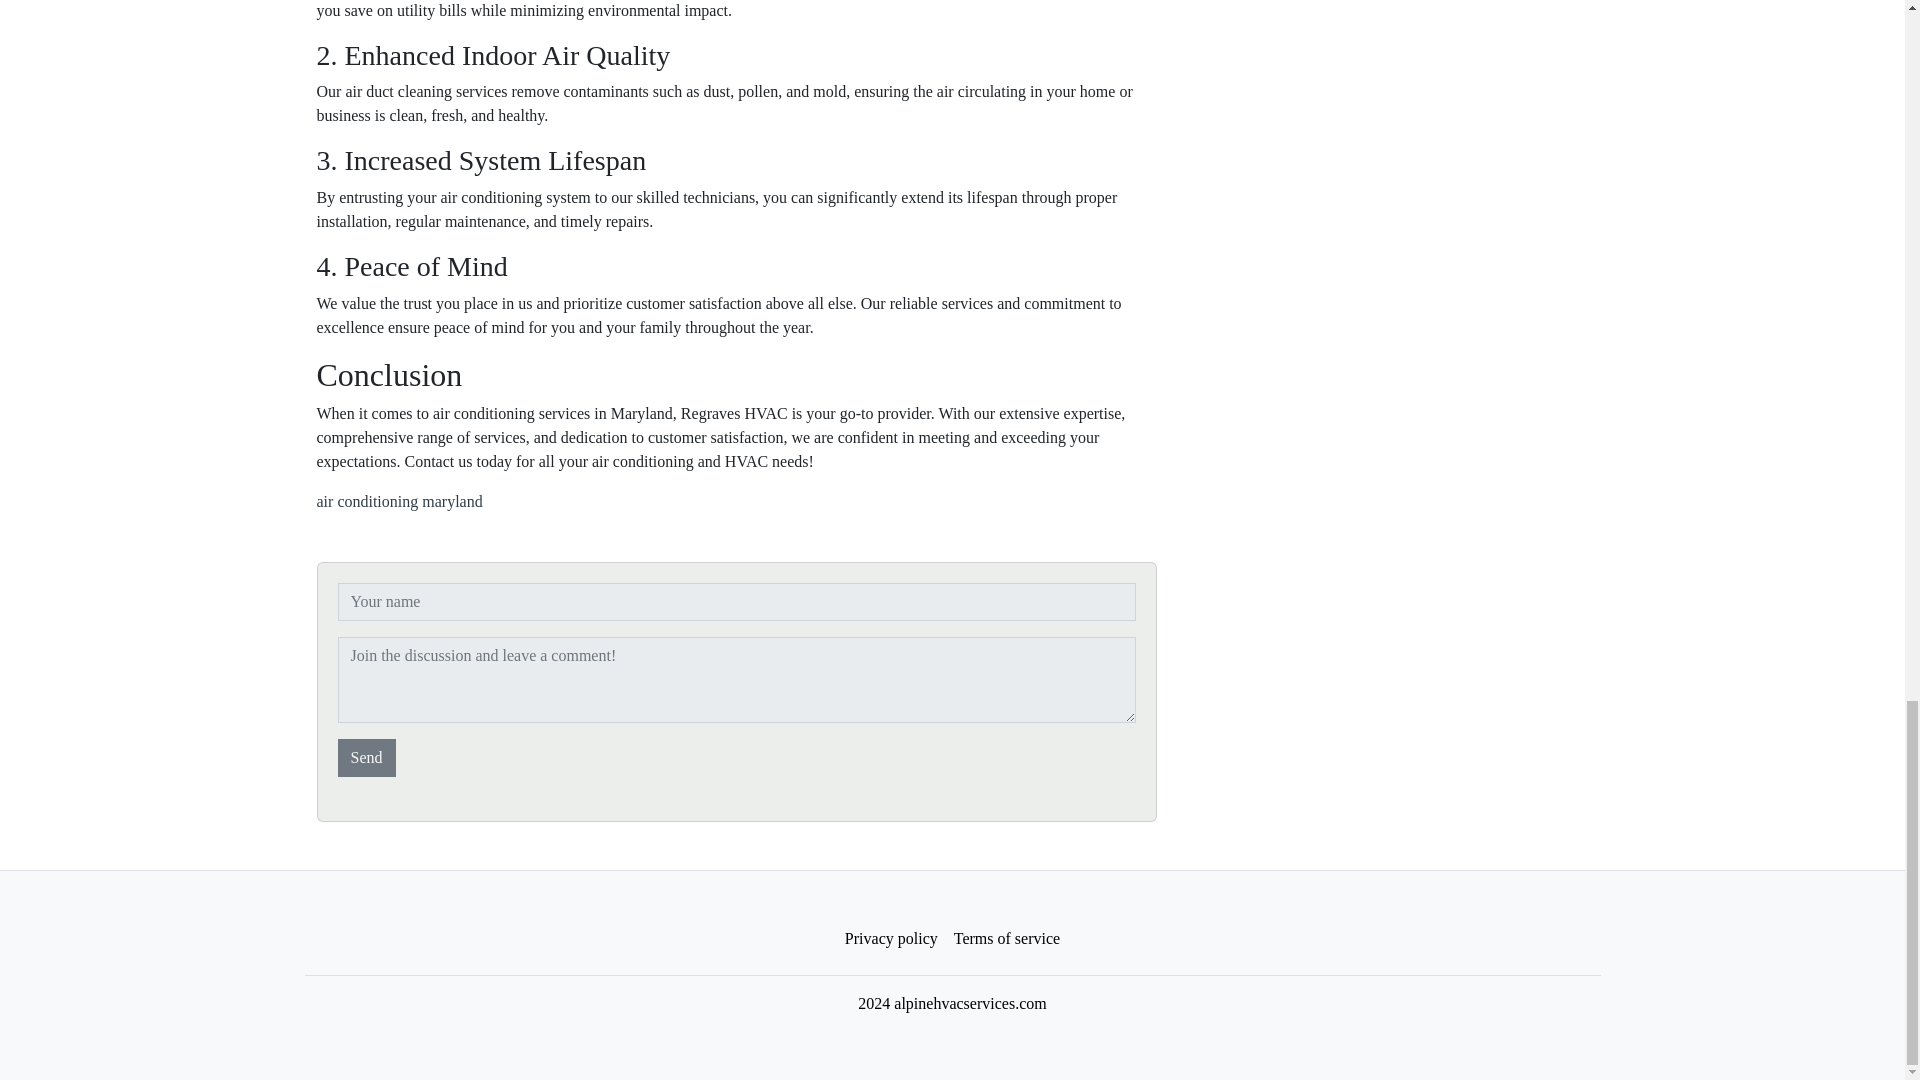 This screenshot has height=1080, width=1920. What do you see at coordinates (366, 757) in the screenshot?
I see `Send` at bounding box center [366, 757].